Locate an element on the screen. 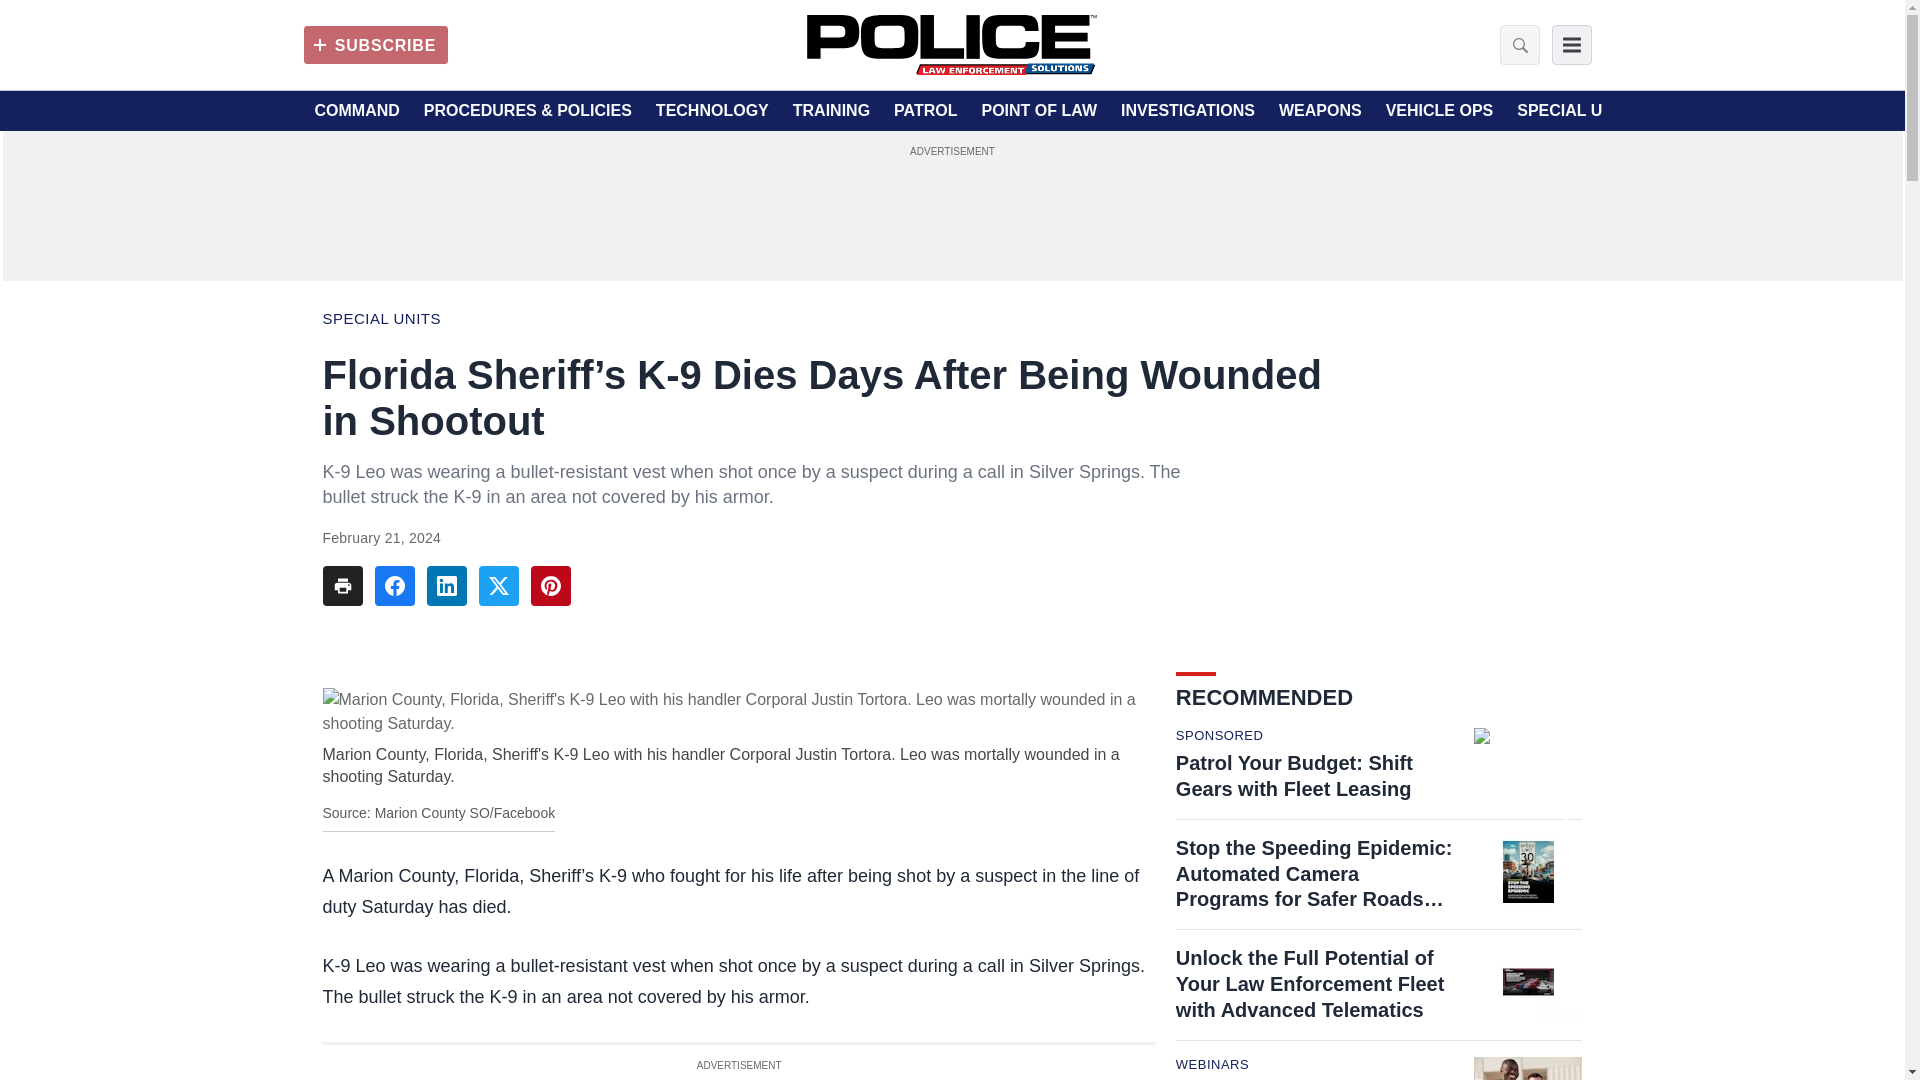 Image resolution: width=1920 pixels, height=1080 pixels. SPECIAL UNITS is located at coordinates (1578, 111).